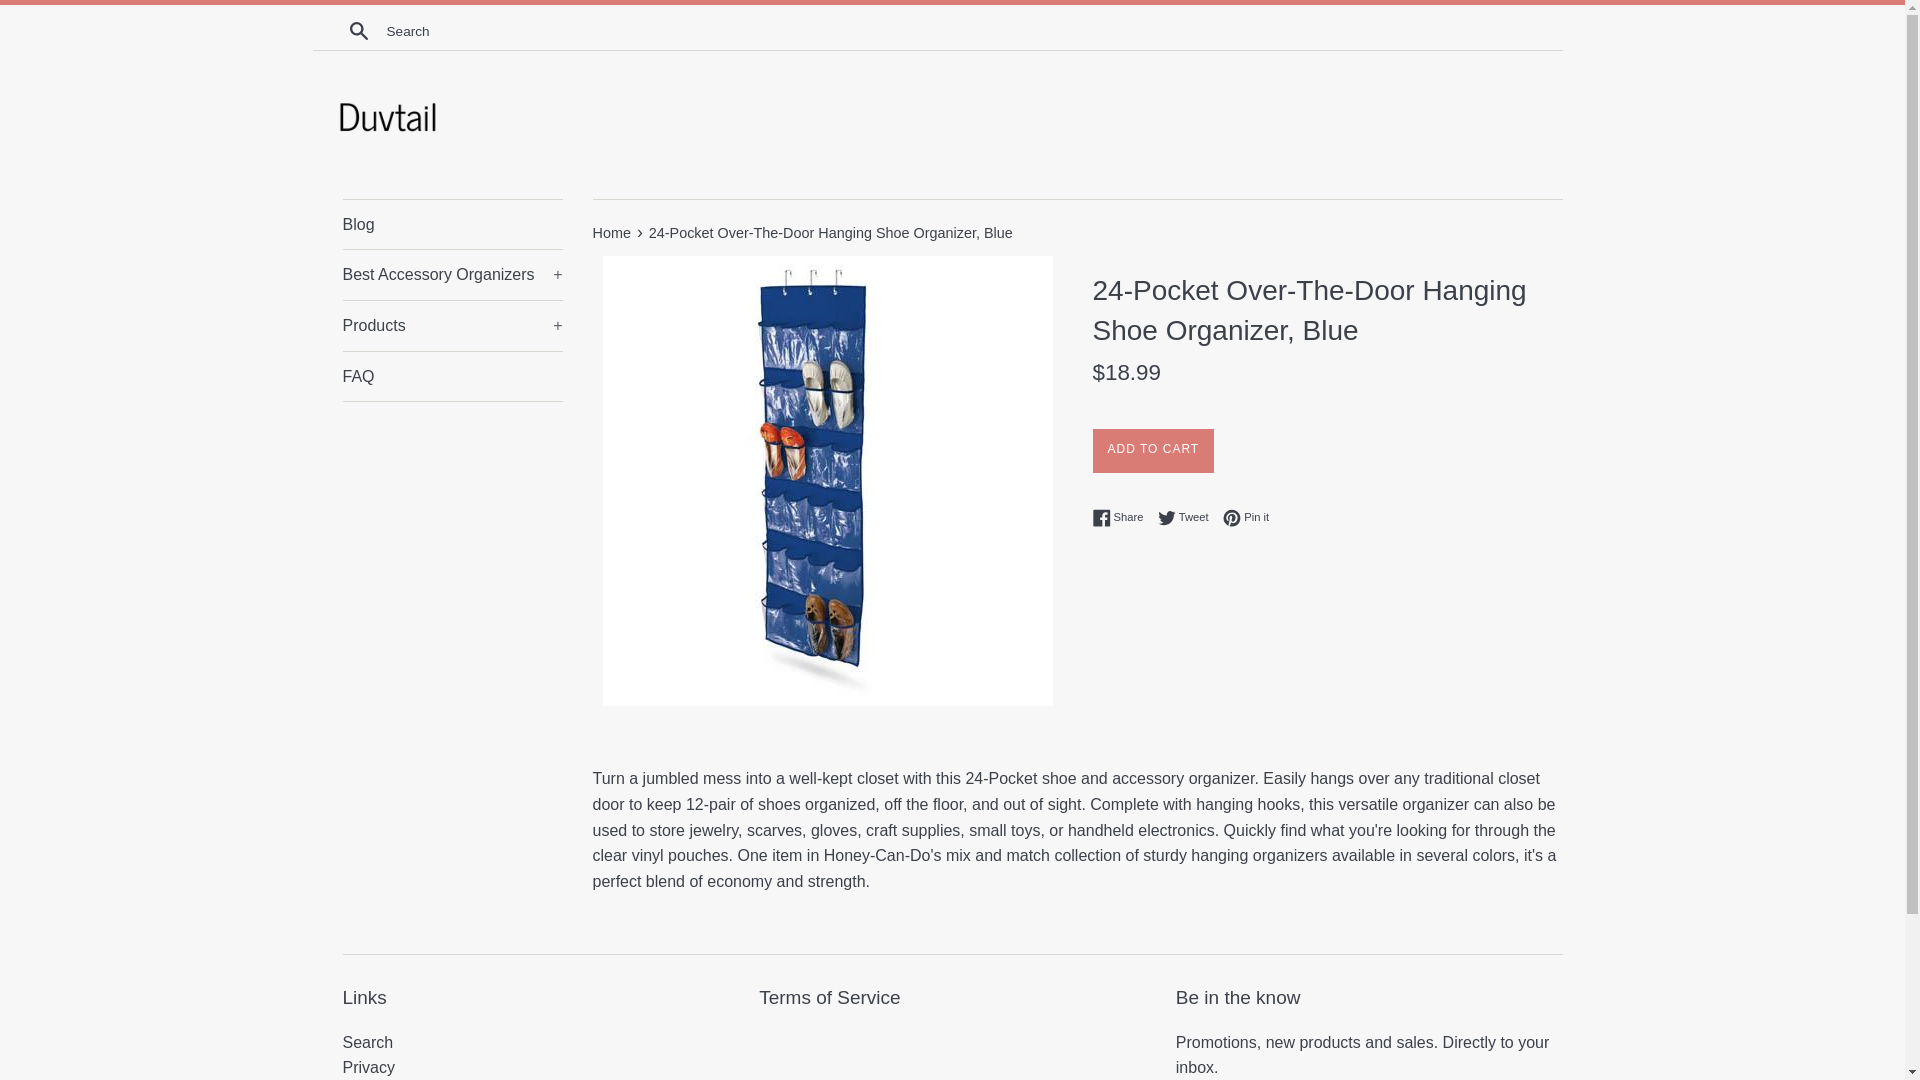  What do you see at coordinates (358, 30) in the screenshot?
I see `Search` at bounding box center [358, 30].